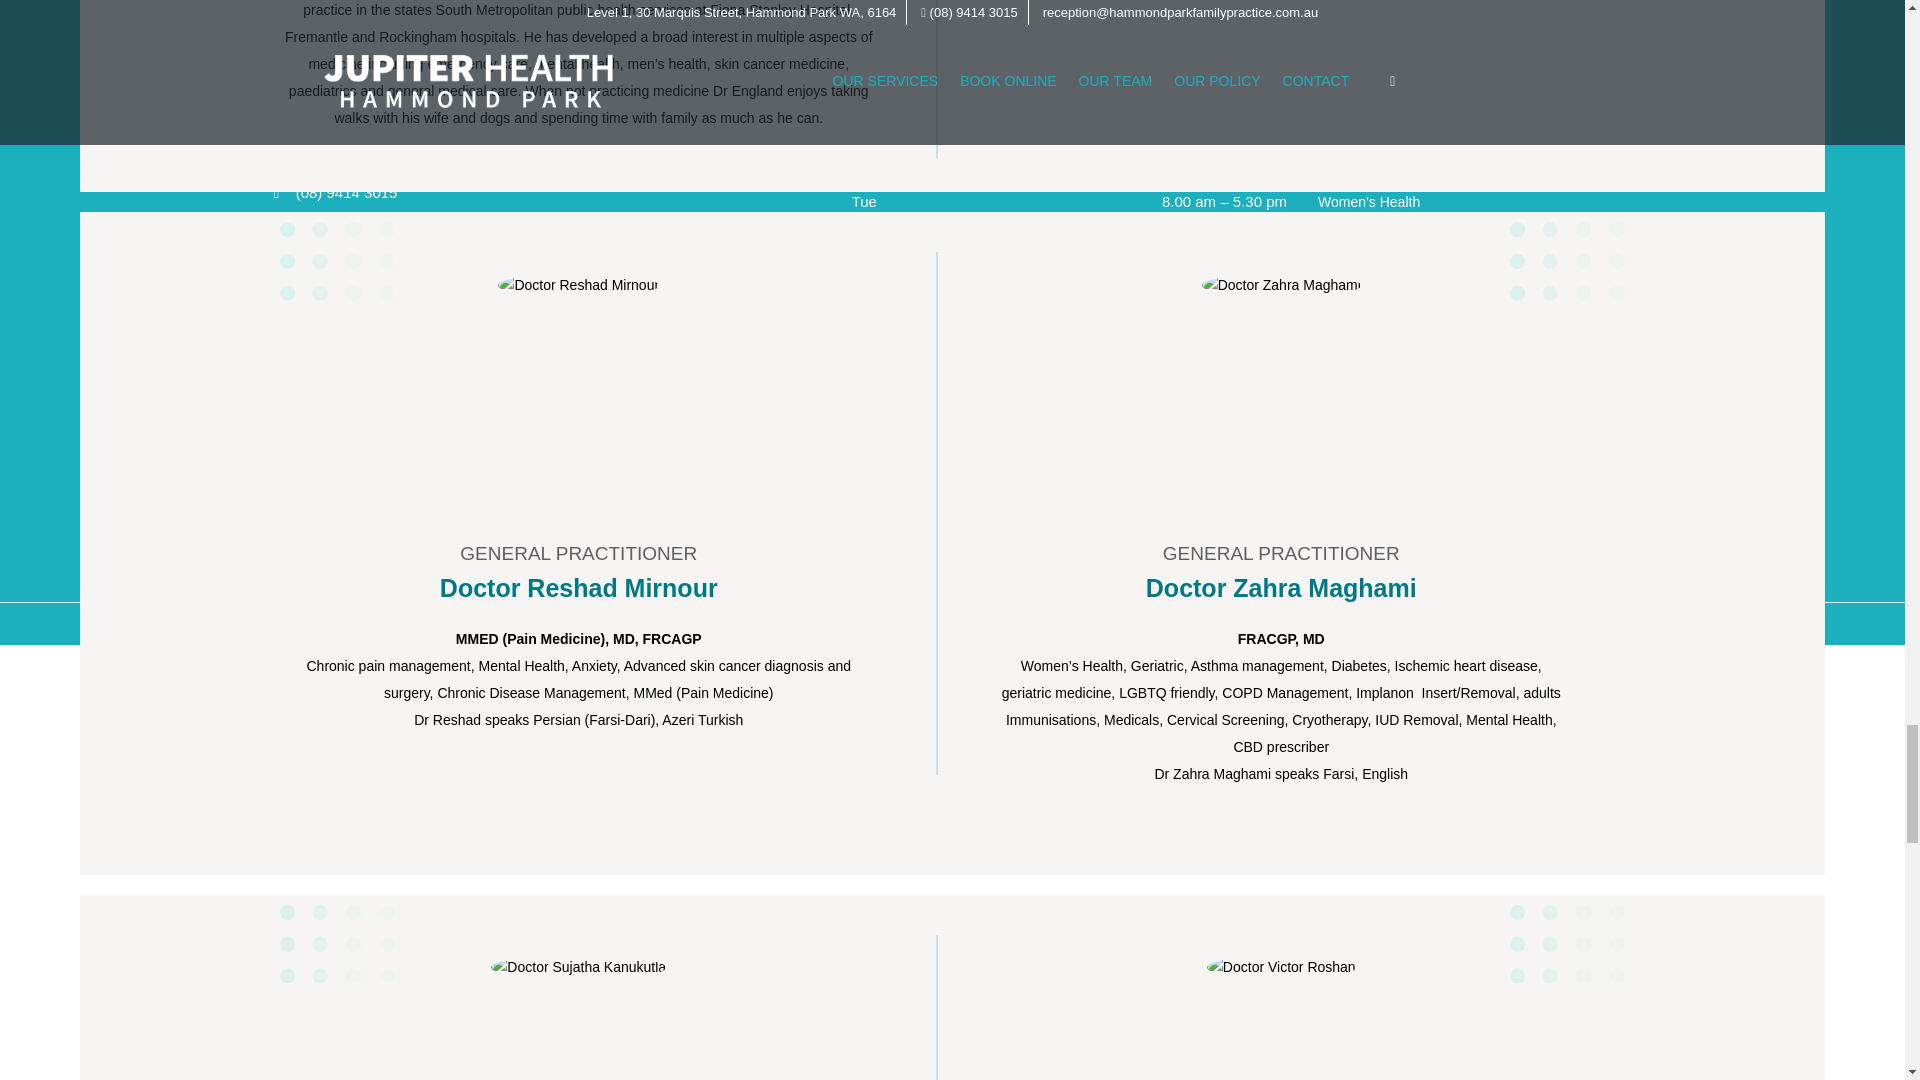 The width and height of the screenshot is (1920, 1080). Describe the element at coordinates (995, 518) in the screenshot. I see `BOOK ONLINE` at that location.